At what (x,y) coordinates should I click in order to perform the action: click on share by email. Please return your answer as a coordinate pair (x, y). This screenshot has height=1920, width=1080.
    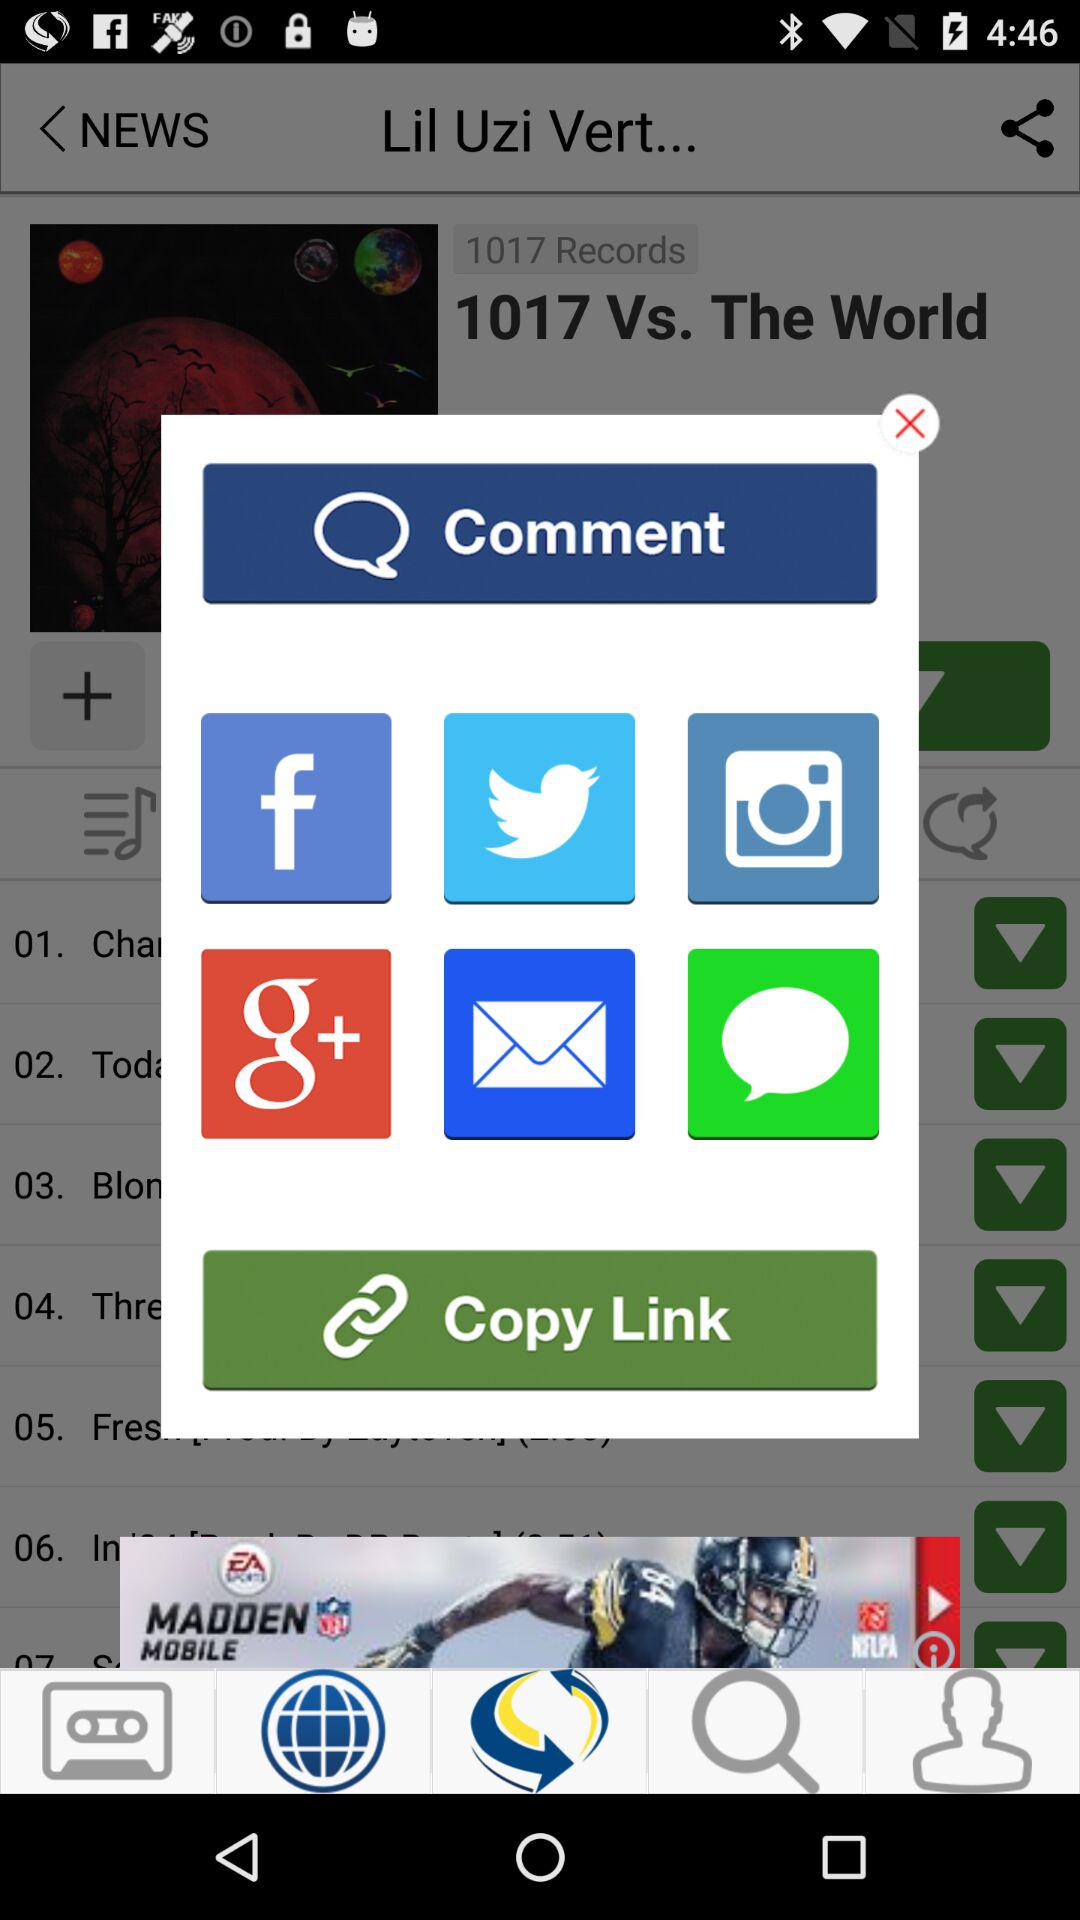
    Looking at the image, I should click on (540, 1044).